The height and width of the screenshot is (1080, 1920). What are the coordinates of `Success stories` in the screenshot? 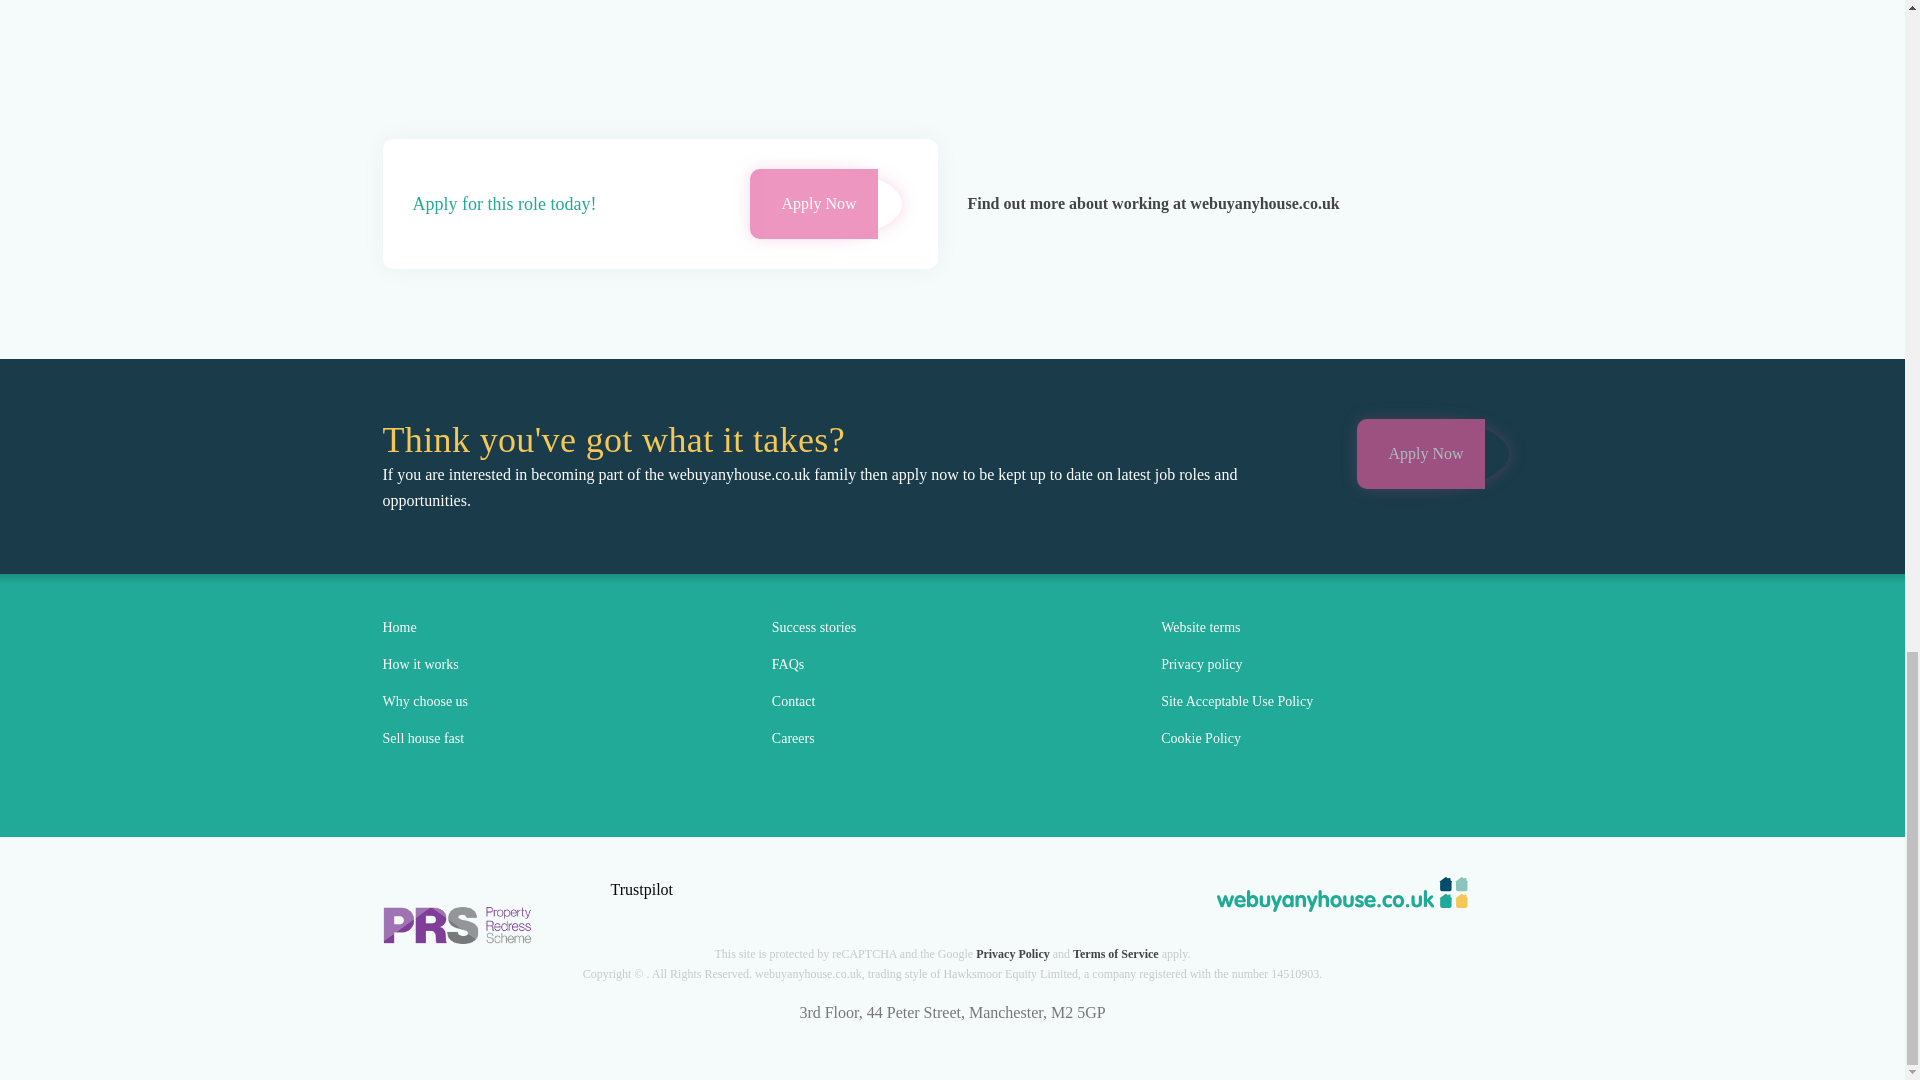 It's located at (814, 628).